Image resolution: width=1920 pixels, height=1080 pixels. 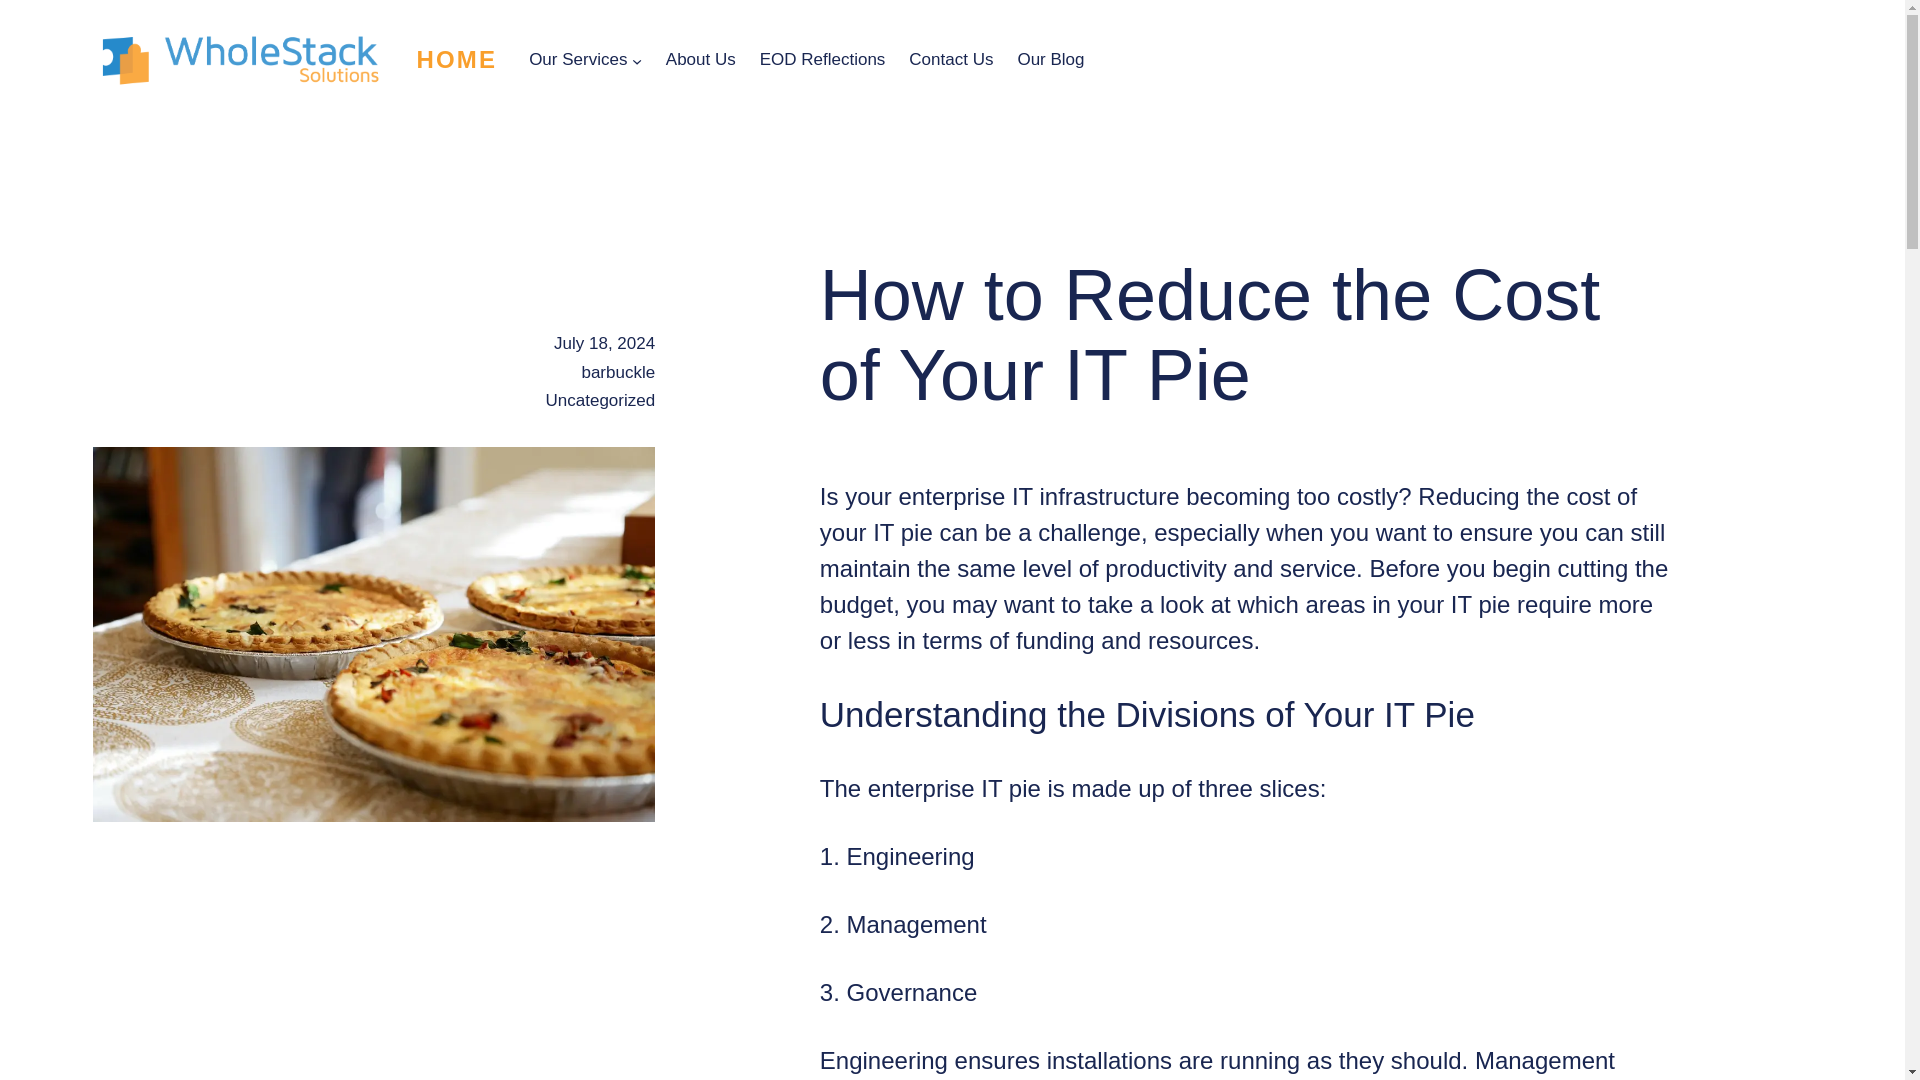 I want to click on Contact Us, so click(x=950, y=60).